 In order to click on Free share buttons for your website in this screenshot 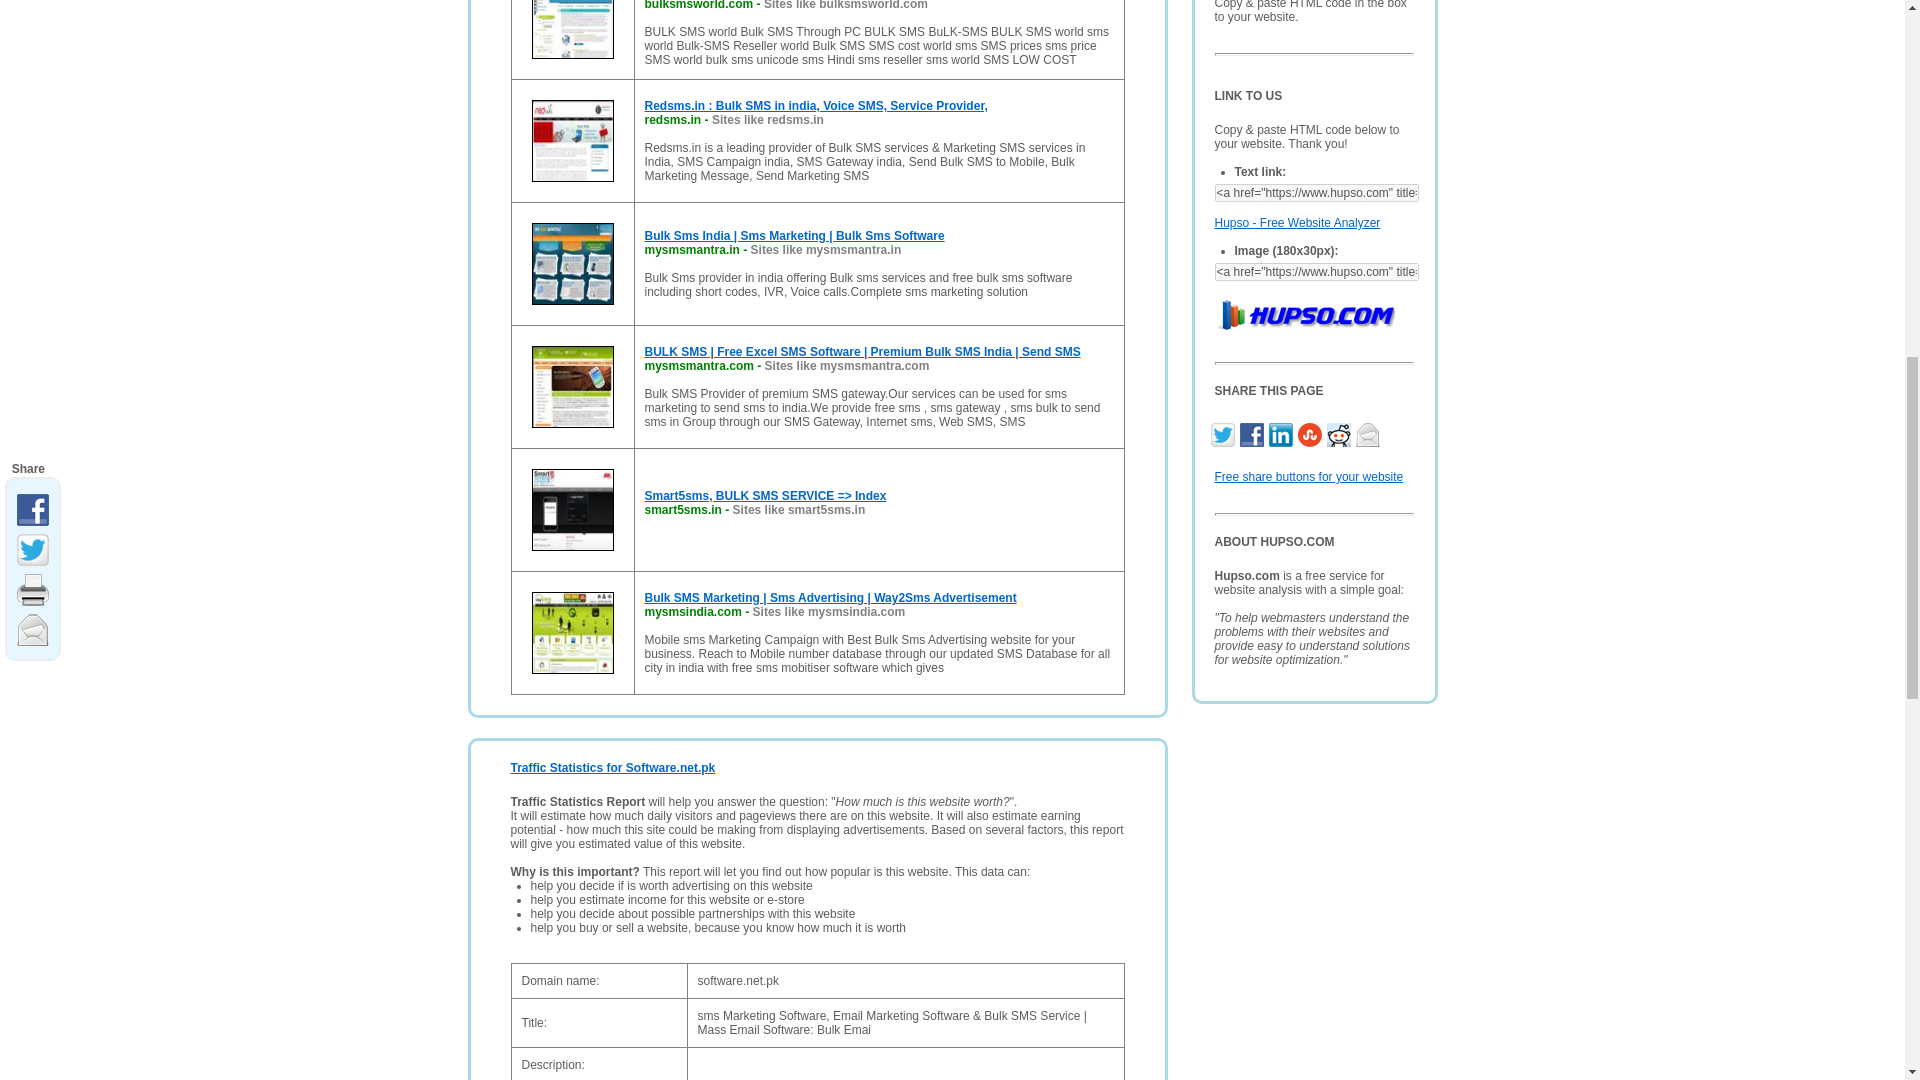, I will do `click(1308, 476)`.